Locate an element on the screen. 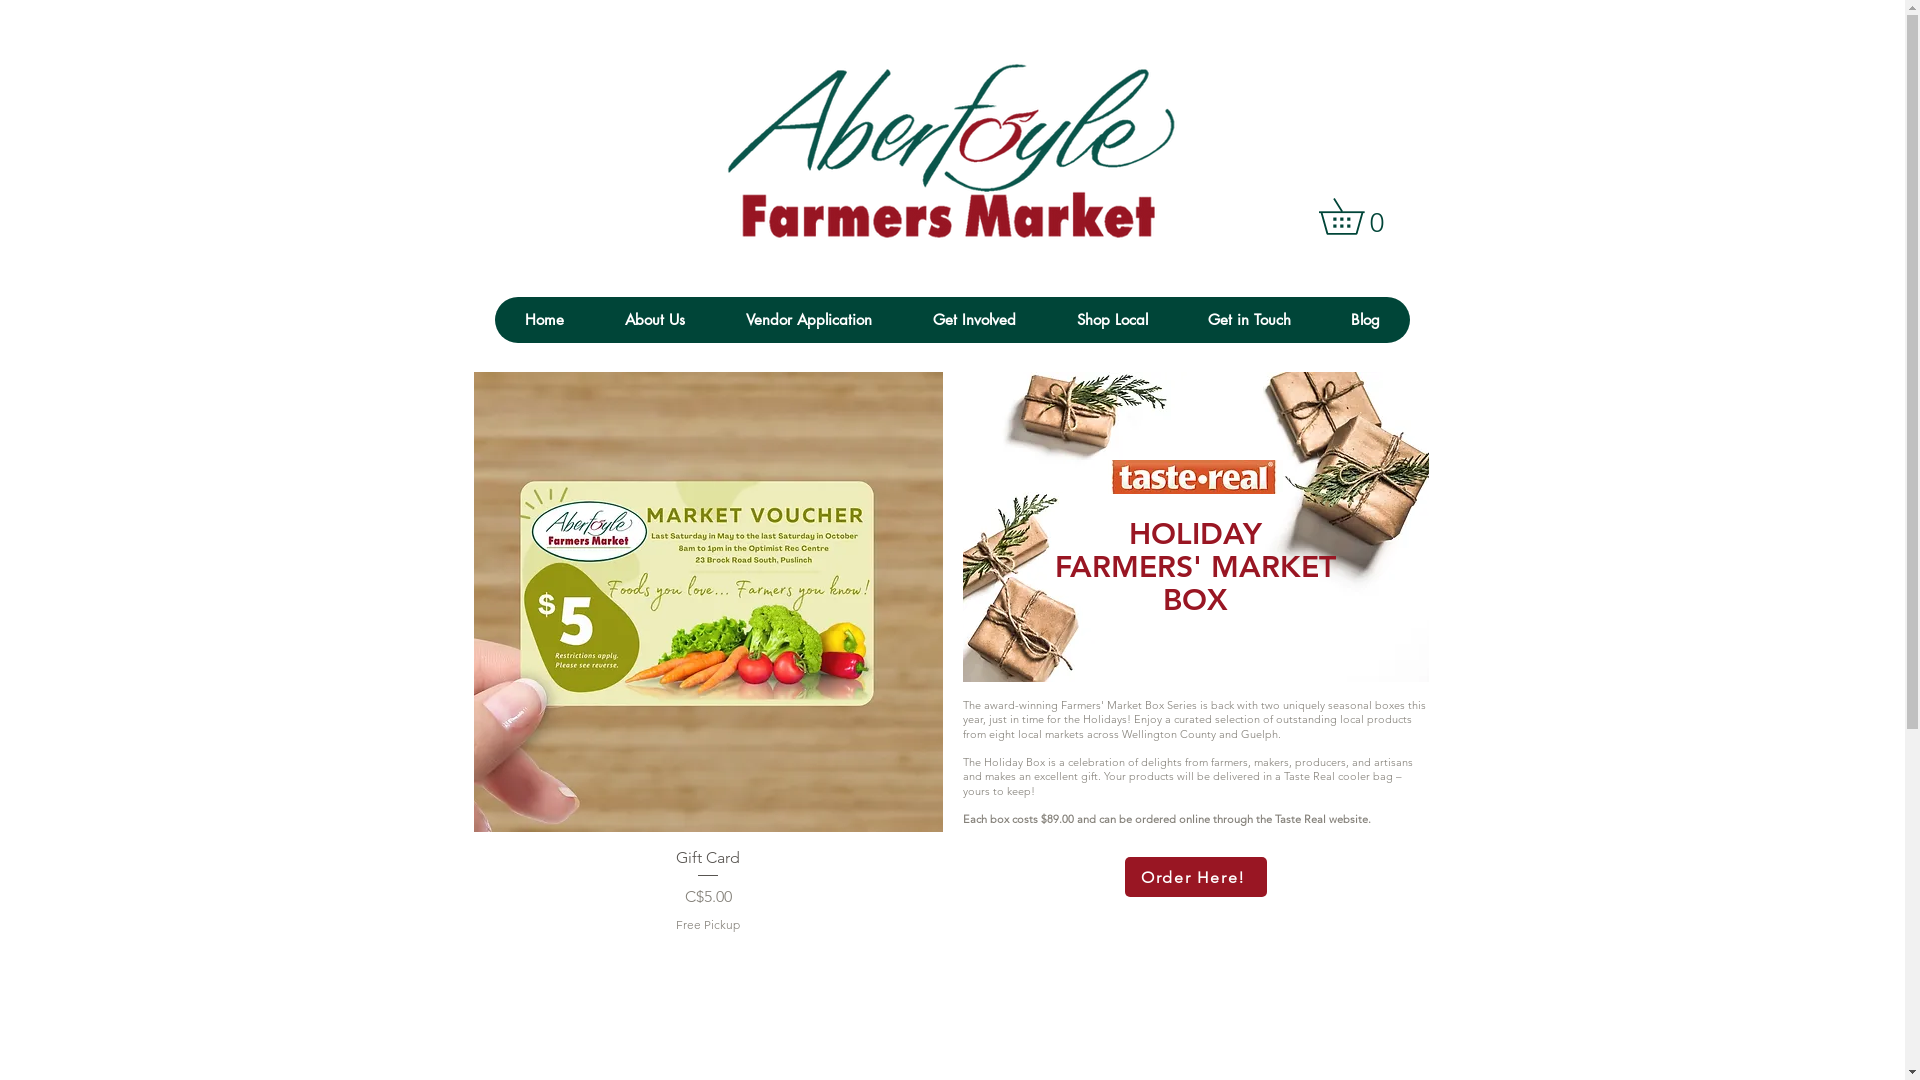 The width and height of the screenshot is (1920, 1080). Home is located at coordinates (543, 320).